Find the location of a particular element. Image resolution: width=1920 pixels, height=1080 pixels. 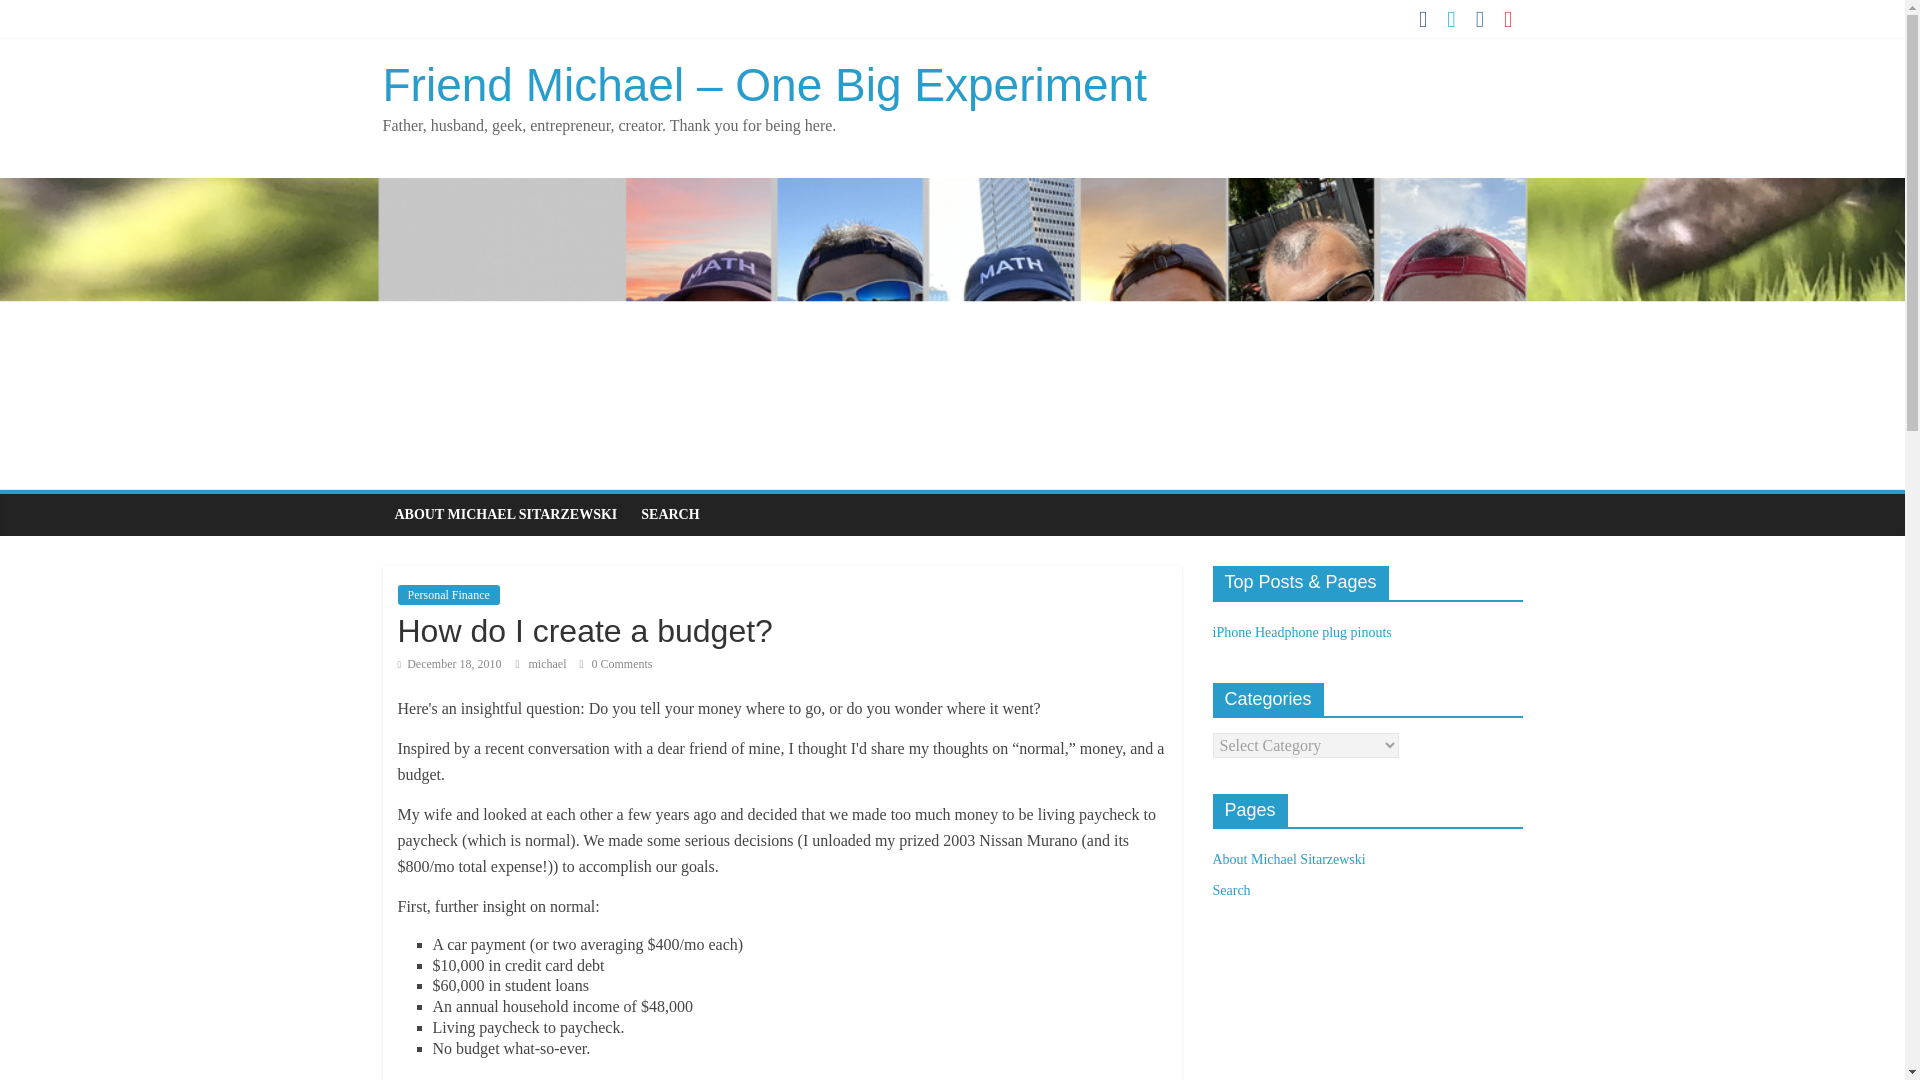

SEARCH is located at coordinates (670, 514).